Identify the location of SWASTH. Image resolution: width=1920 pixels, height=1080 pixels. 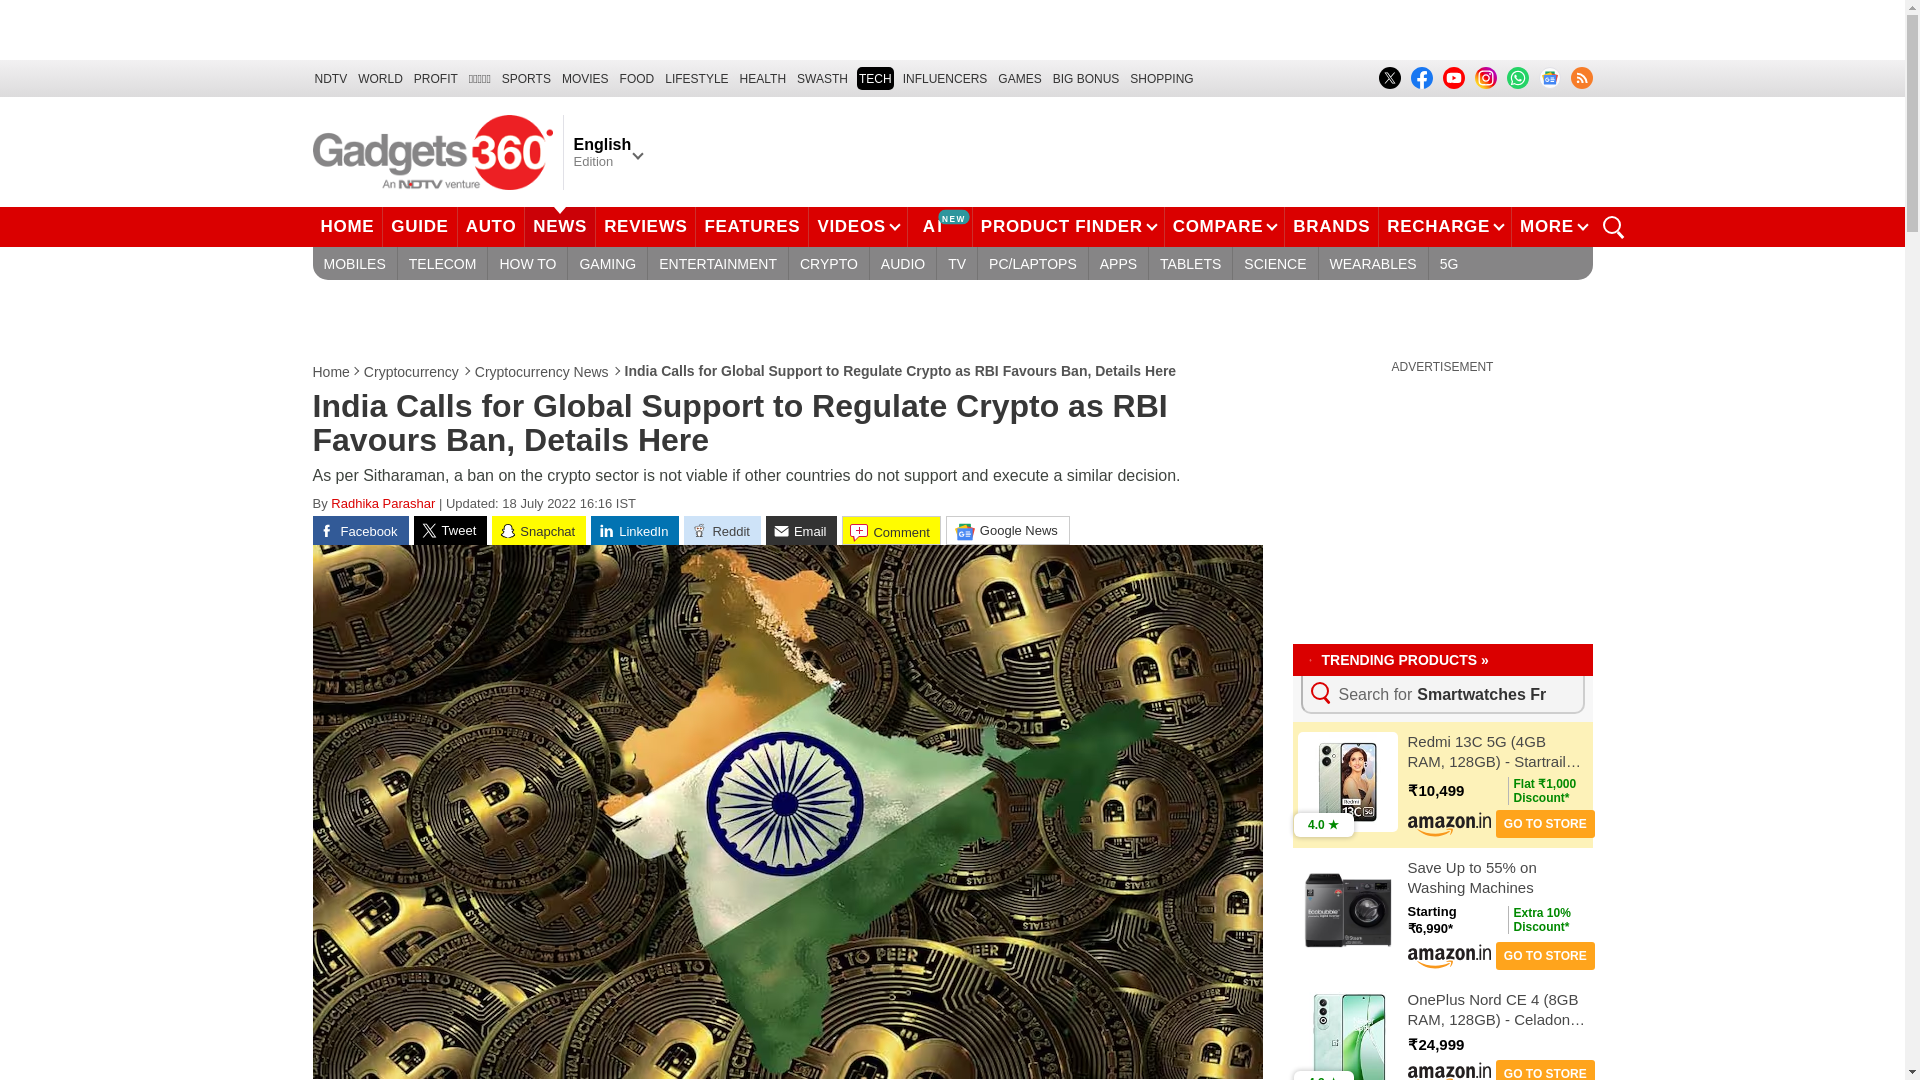
(822, 78).